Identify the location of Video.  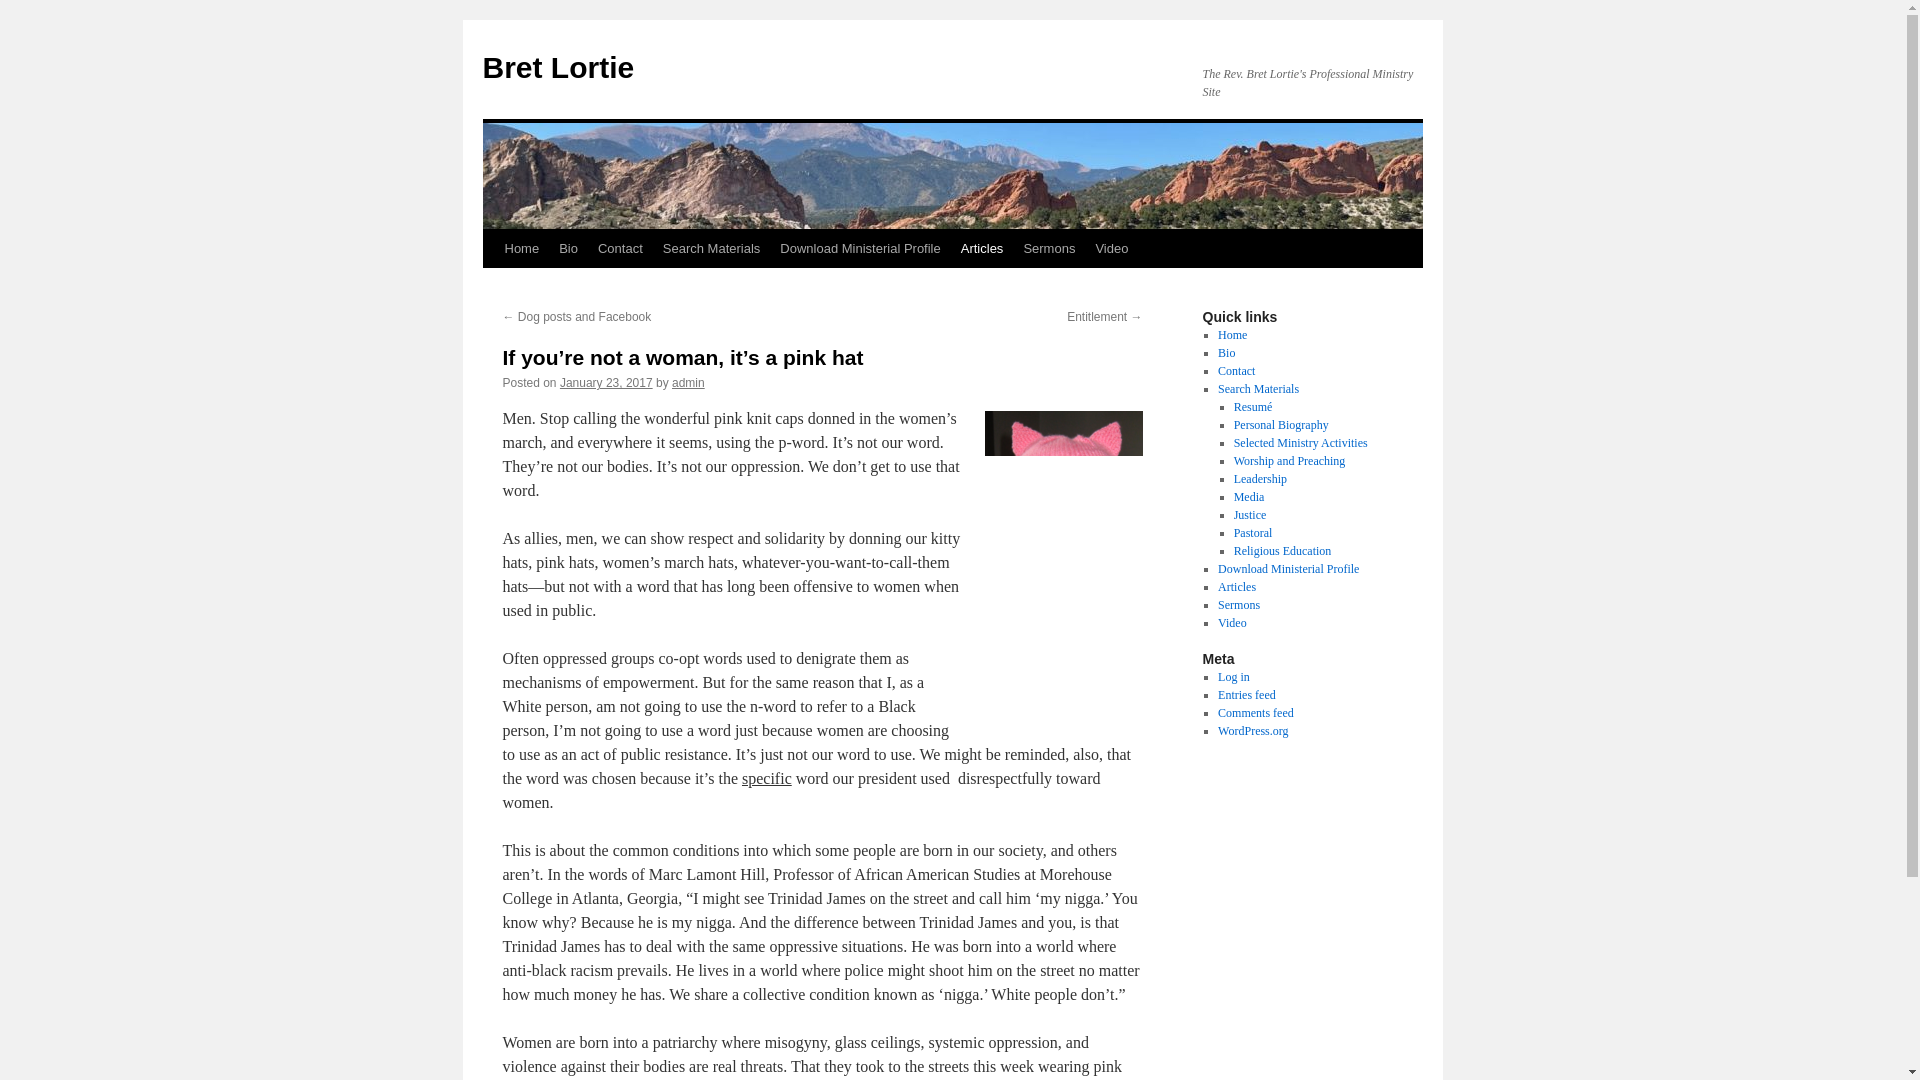
(1111, 248).